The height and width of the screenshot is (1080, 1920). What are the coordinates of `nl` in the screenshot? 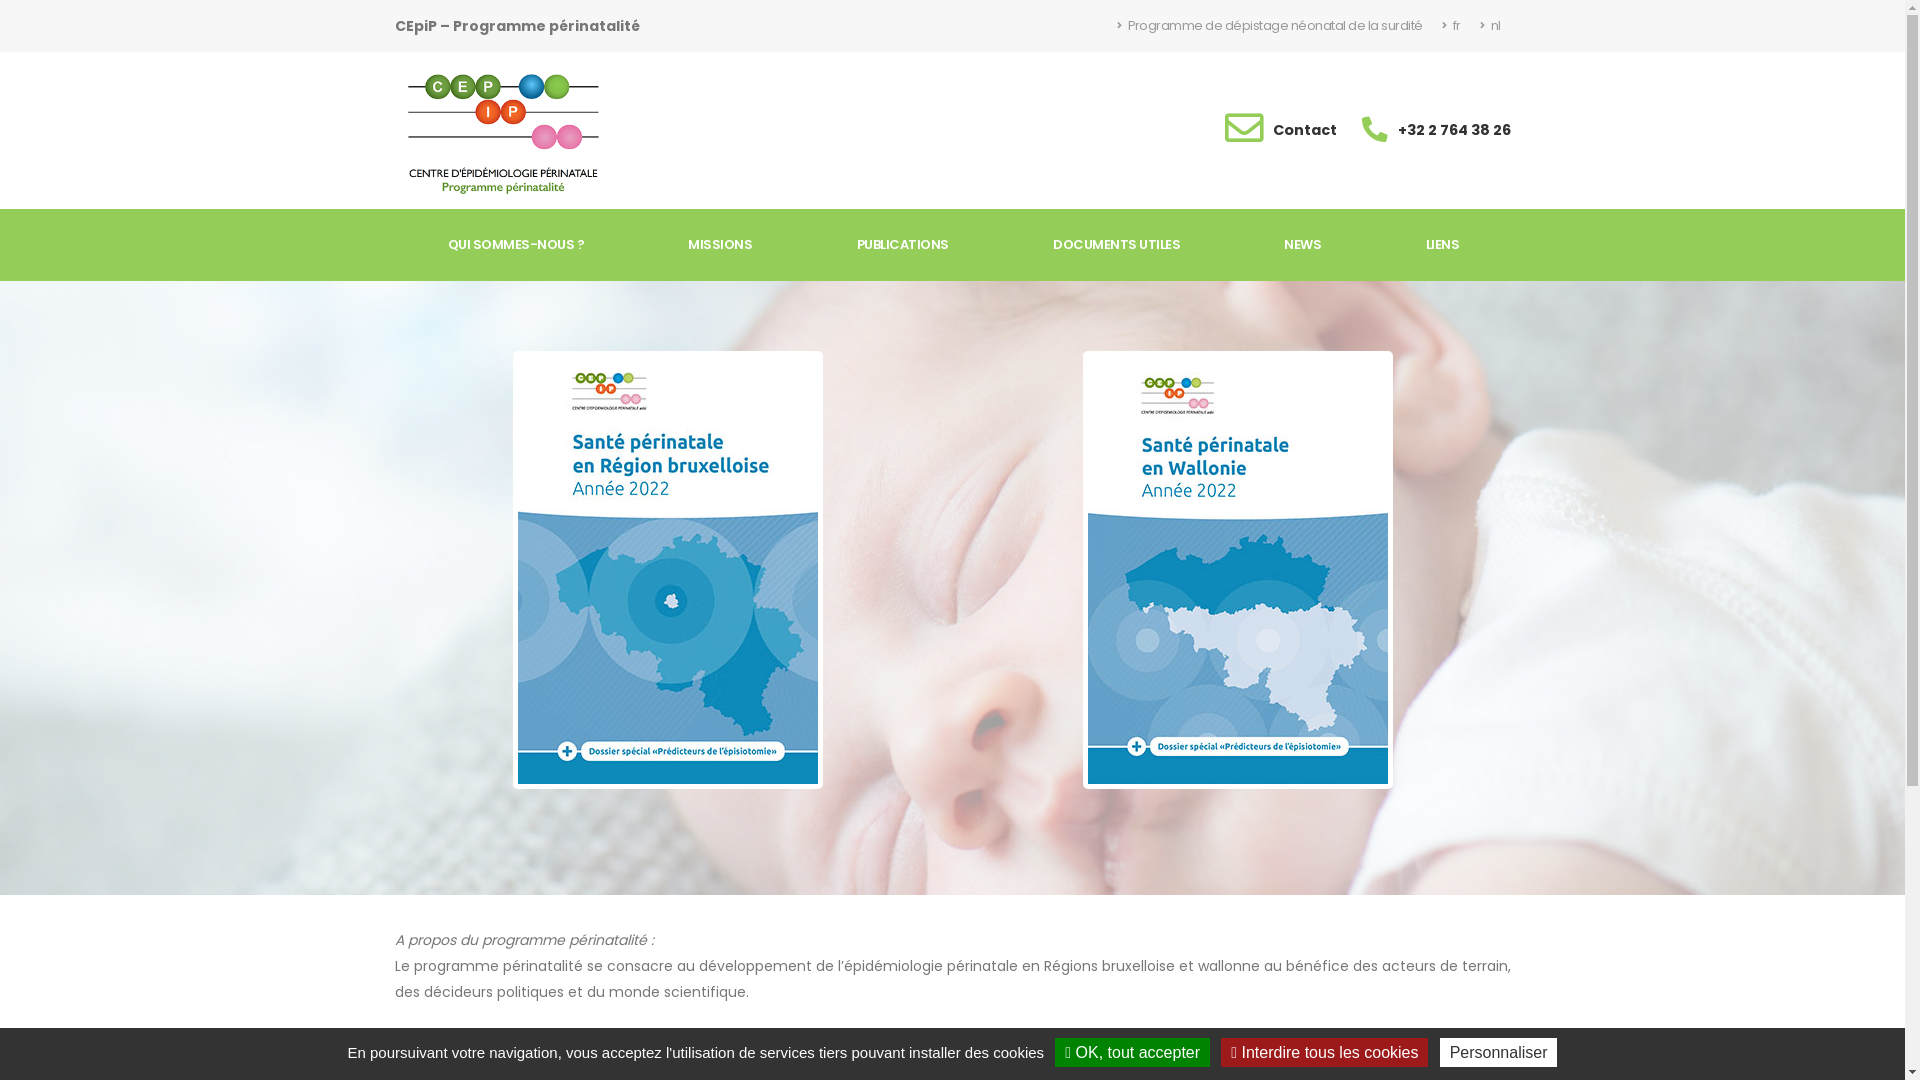 It's located at (1490, 26).